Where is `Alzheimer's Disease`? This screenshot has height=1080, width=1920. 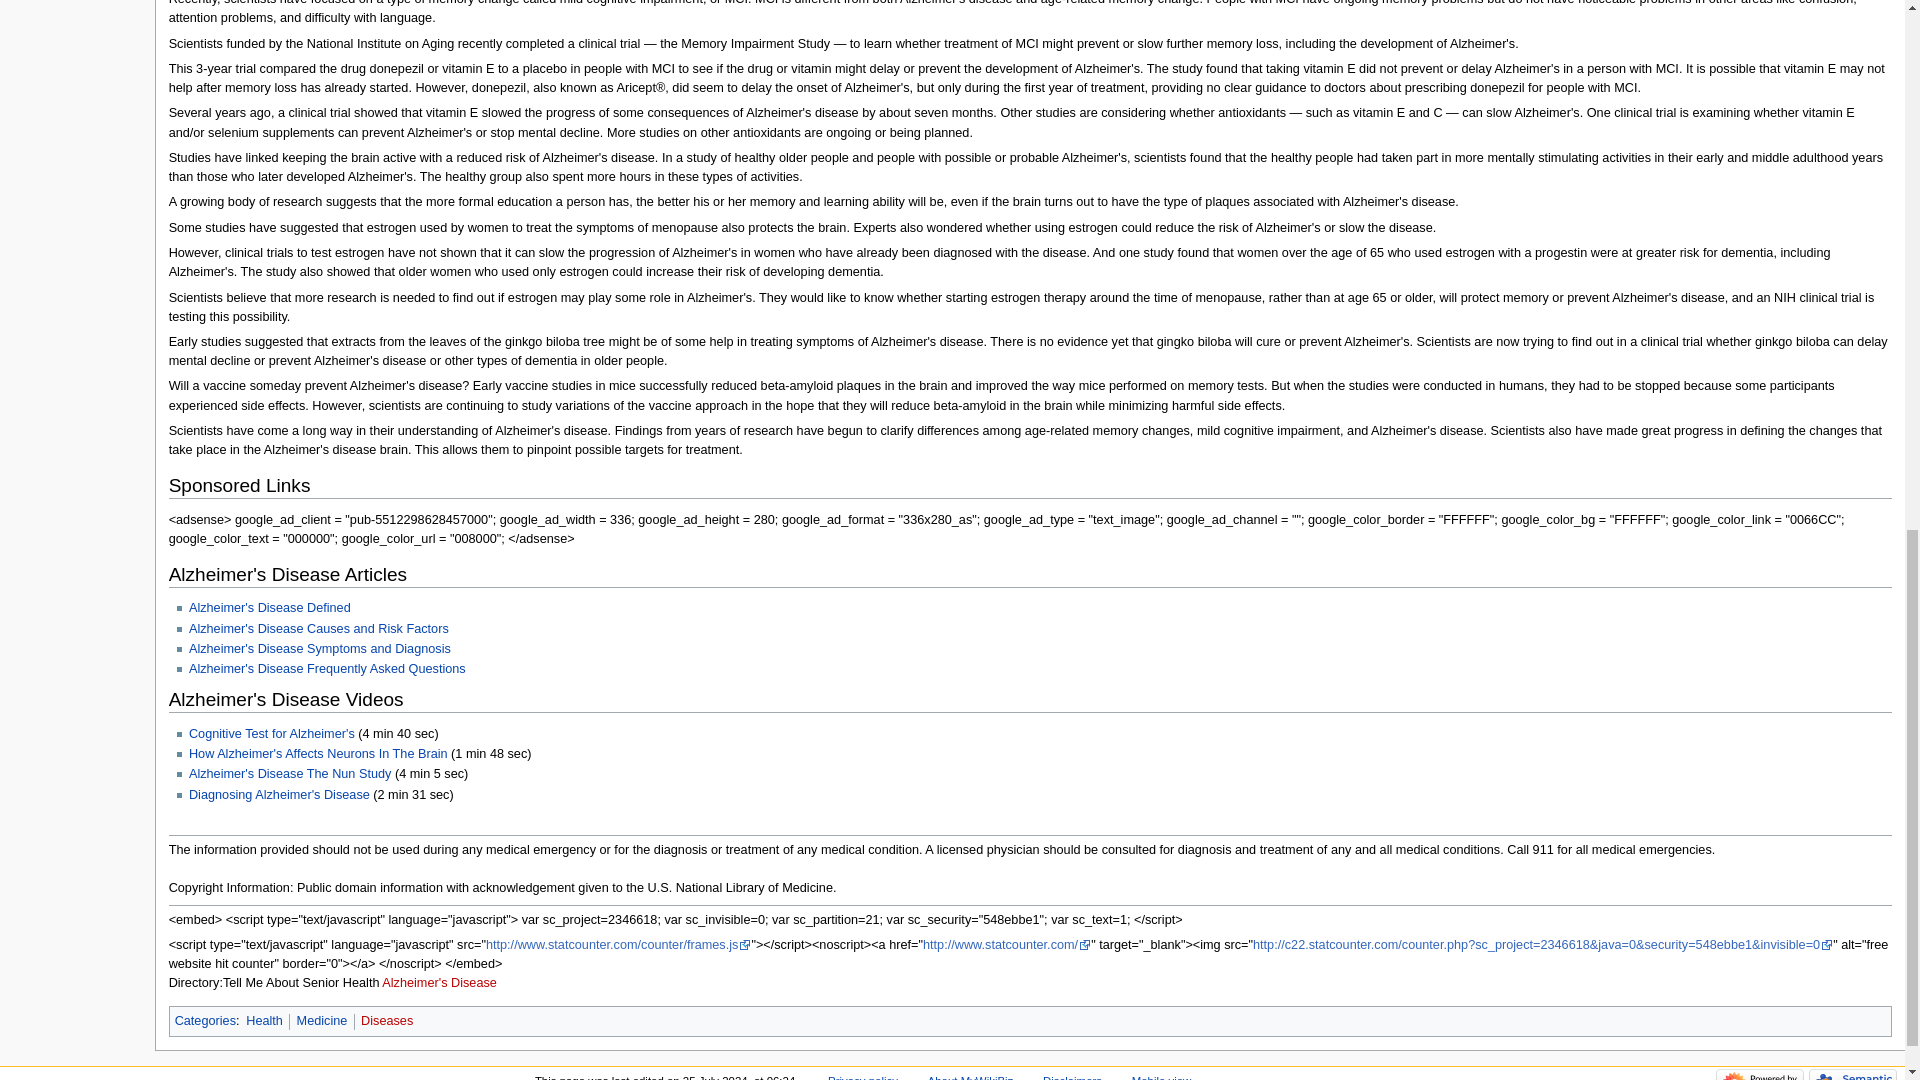 Alzheimer's Disease is located at coordinates (440, 983).